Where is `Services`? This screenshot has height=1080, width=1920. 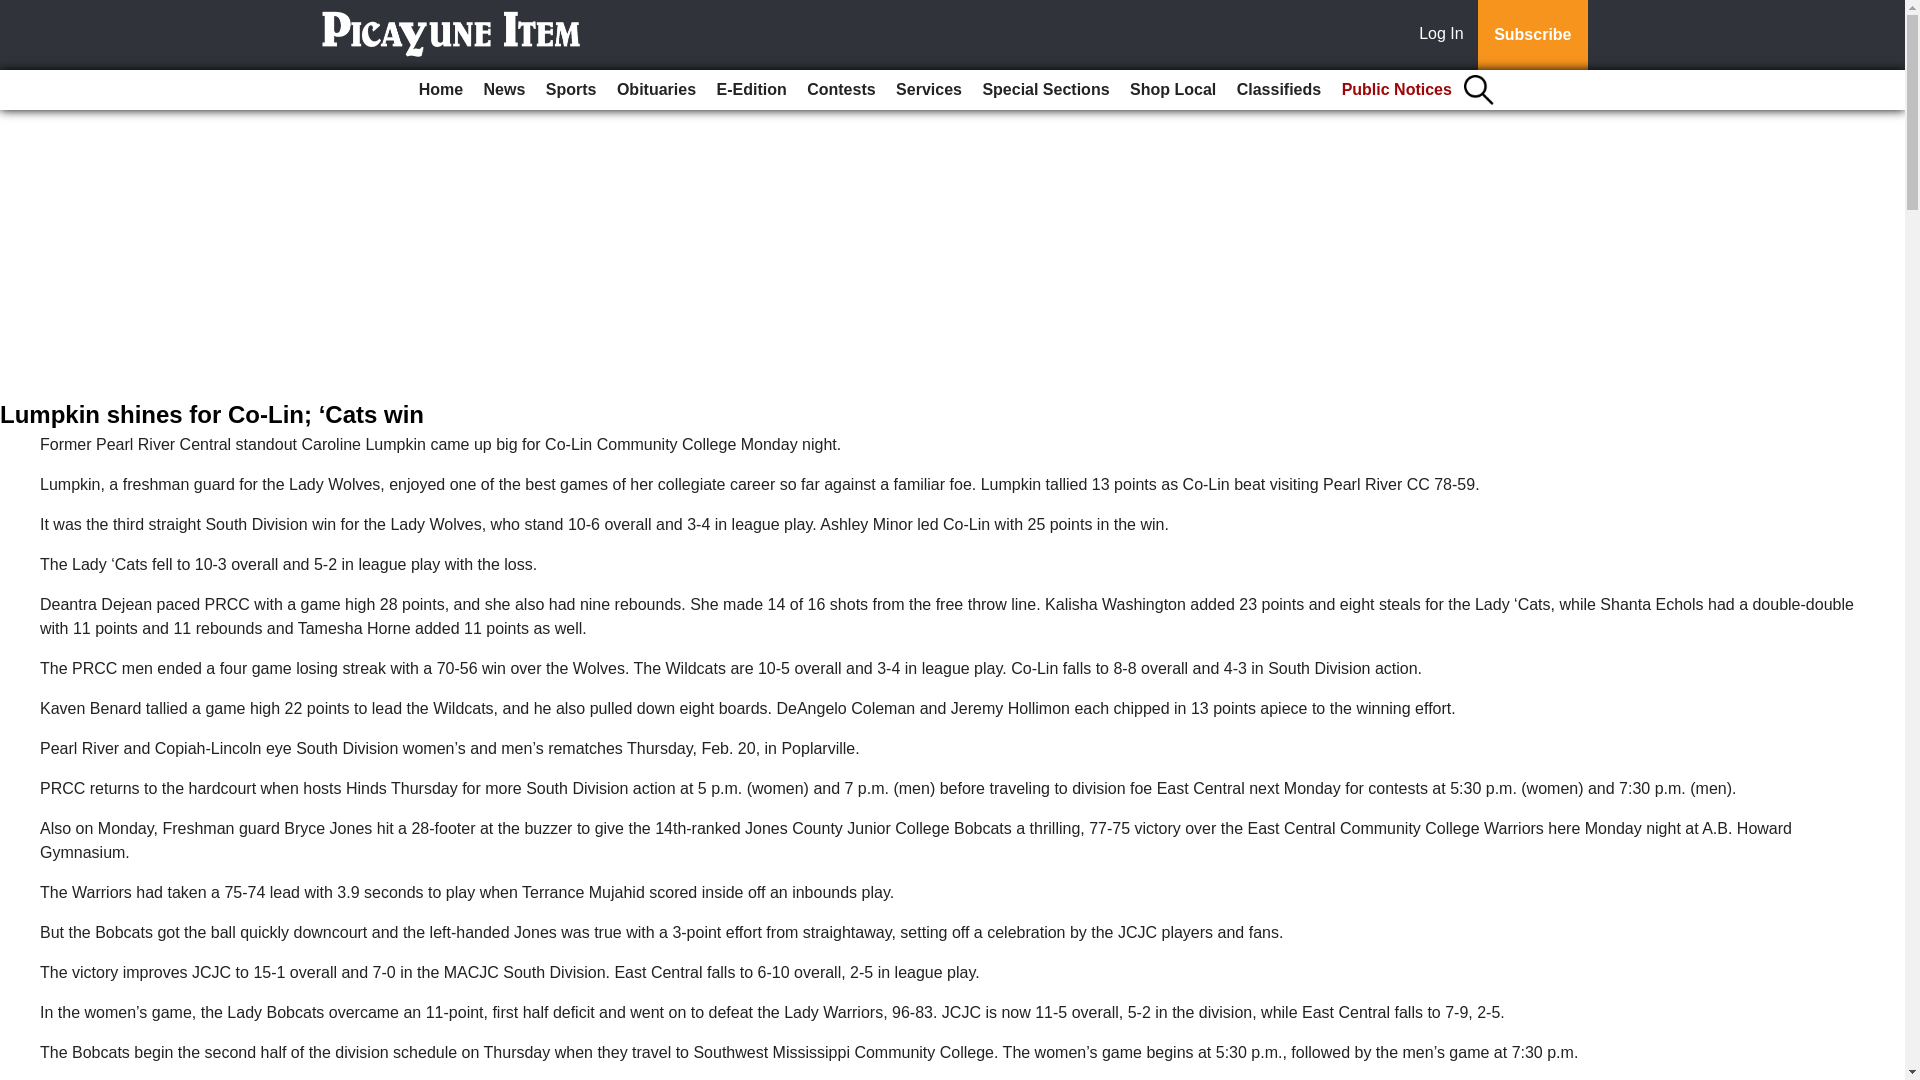 Services is located at coordinates (928, 90).